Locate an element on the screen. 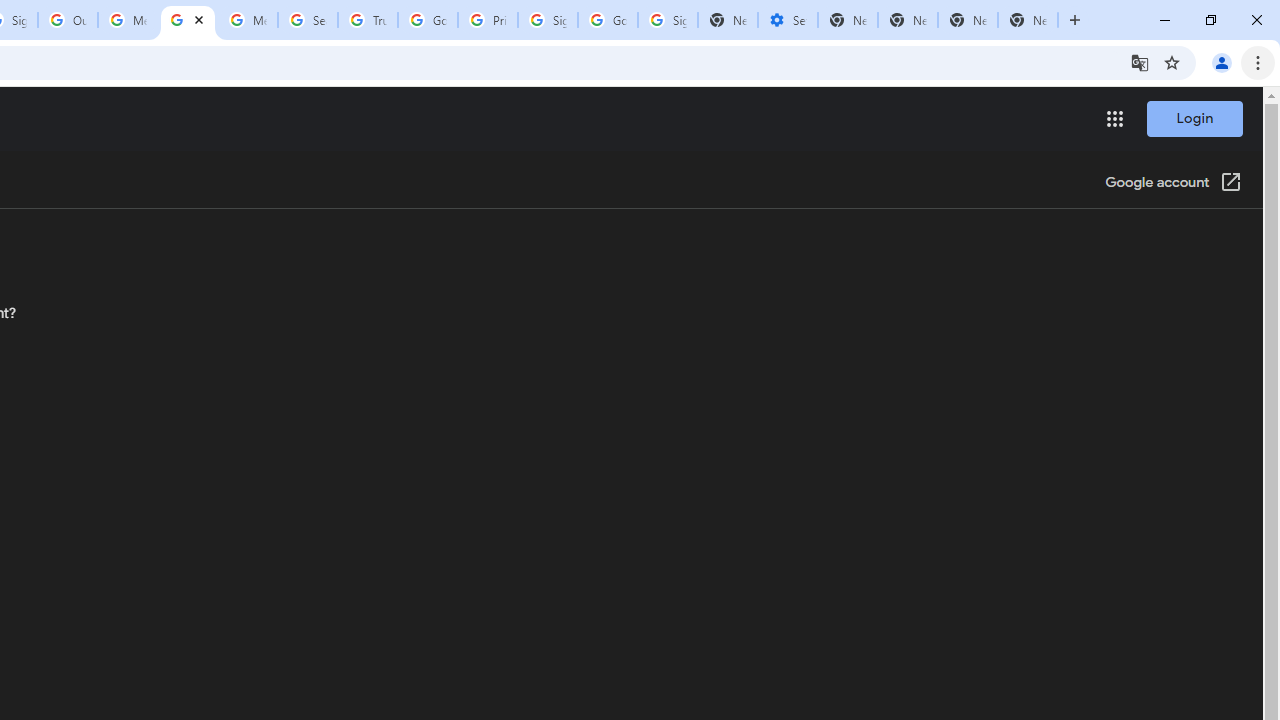  Turn cookies on or off - Computer - Google Account Help is located at coordinates (187, 20).